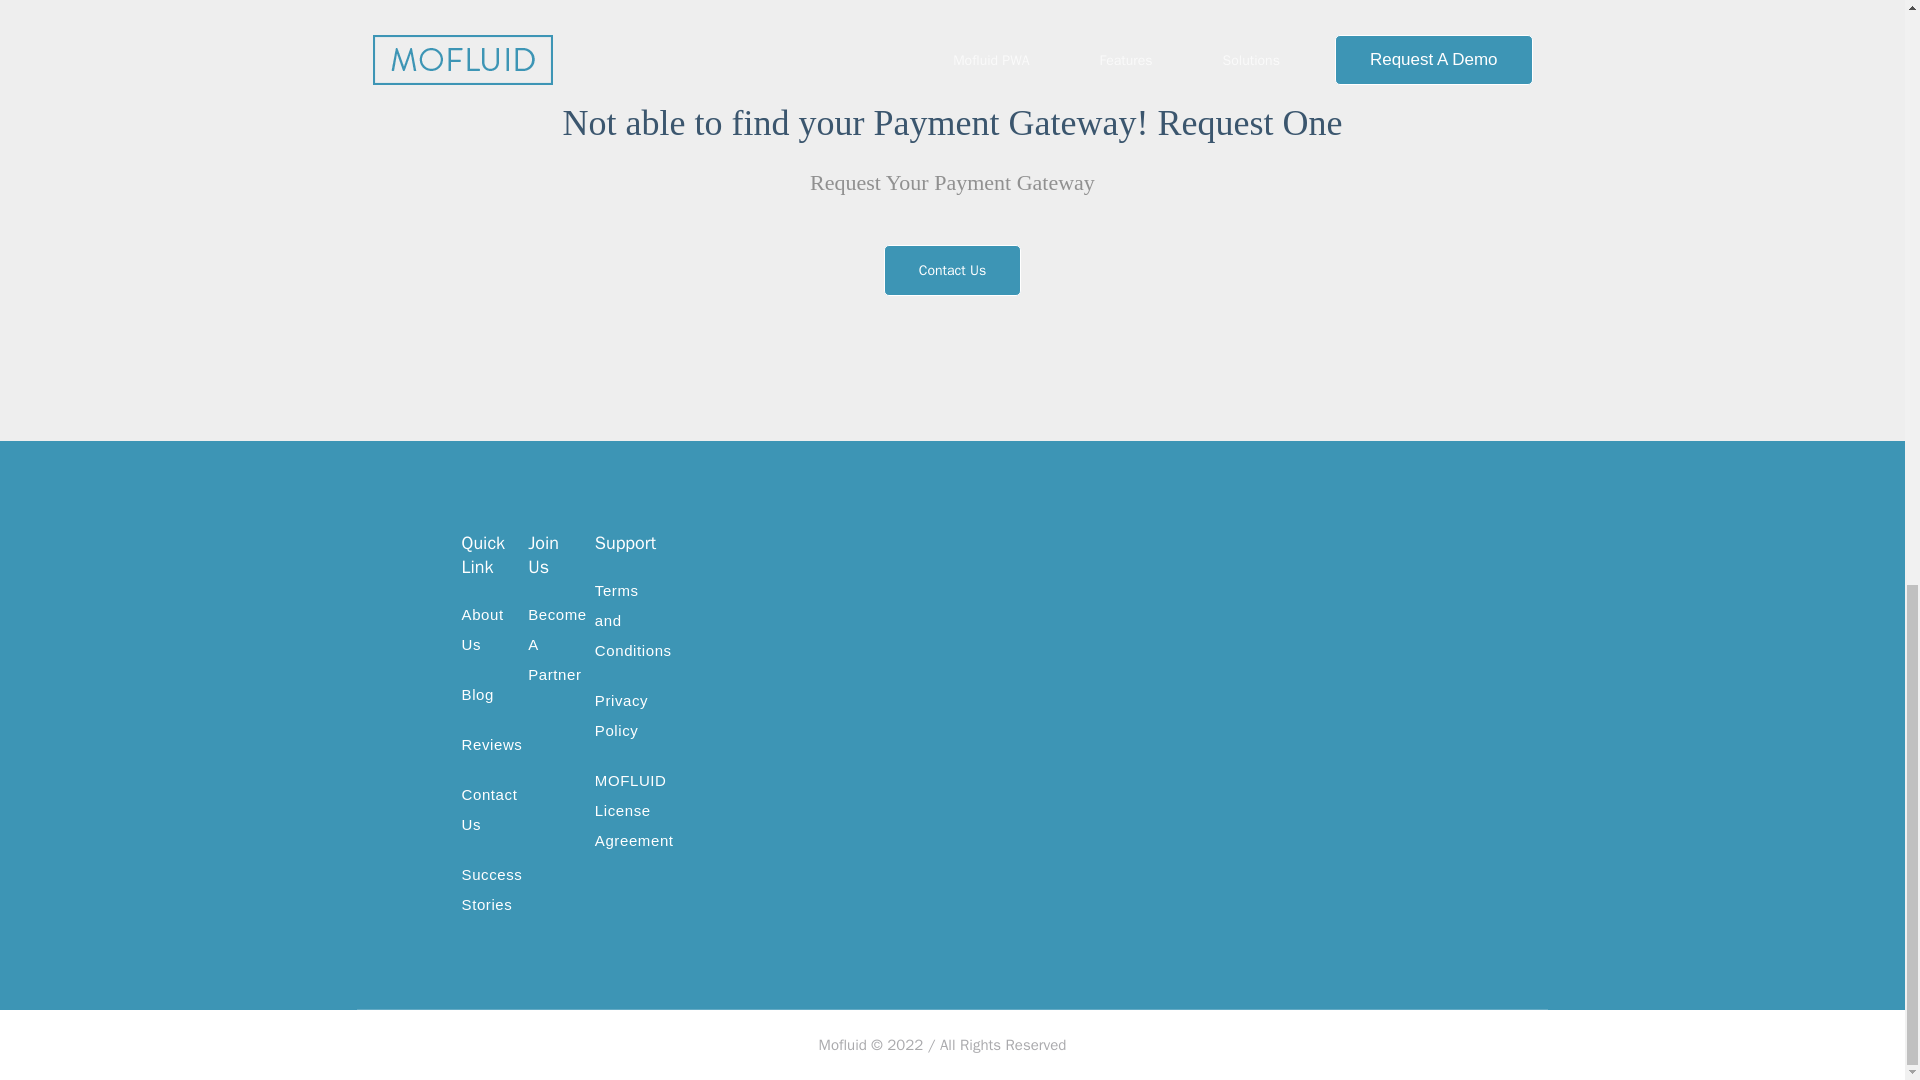 This screenshot has width=1920, height=1080. What do you see at coordinates (952, 269) in the screenshot?
I see `Contact Us` at bounding box center [952, 269].